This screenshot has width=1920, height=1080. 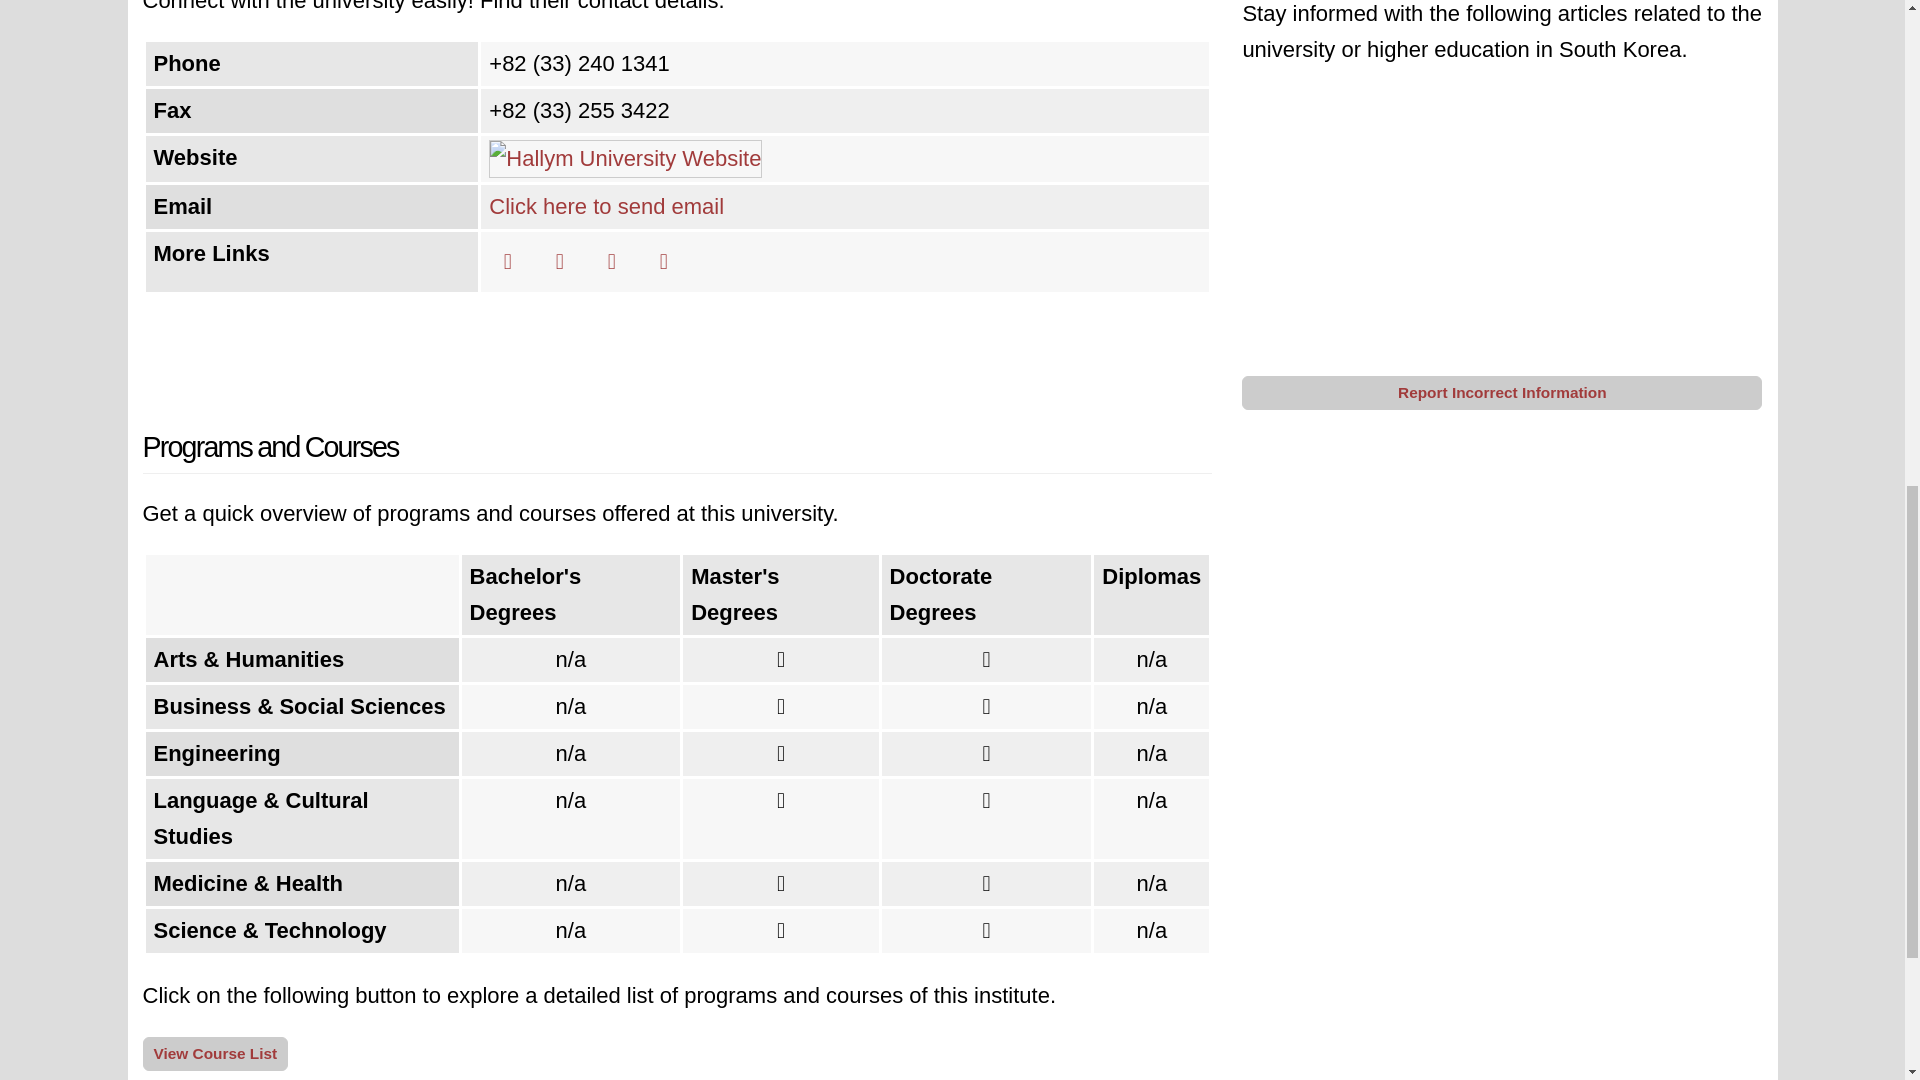 I want to click on Hallym University Website, so click(x=626, y=158).